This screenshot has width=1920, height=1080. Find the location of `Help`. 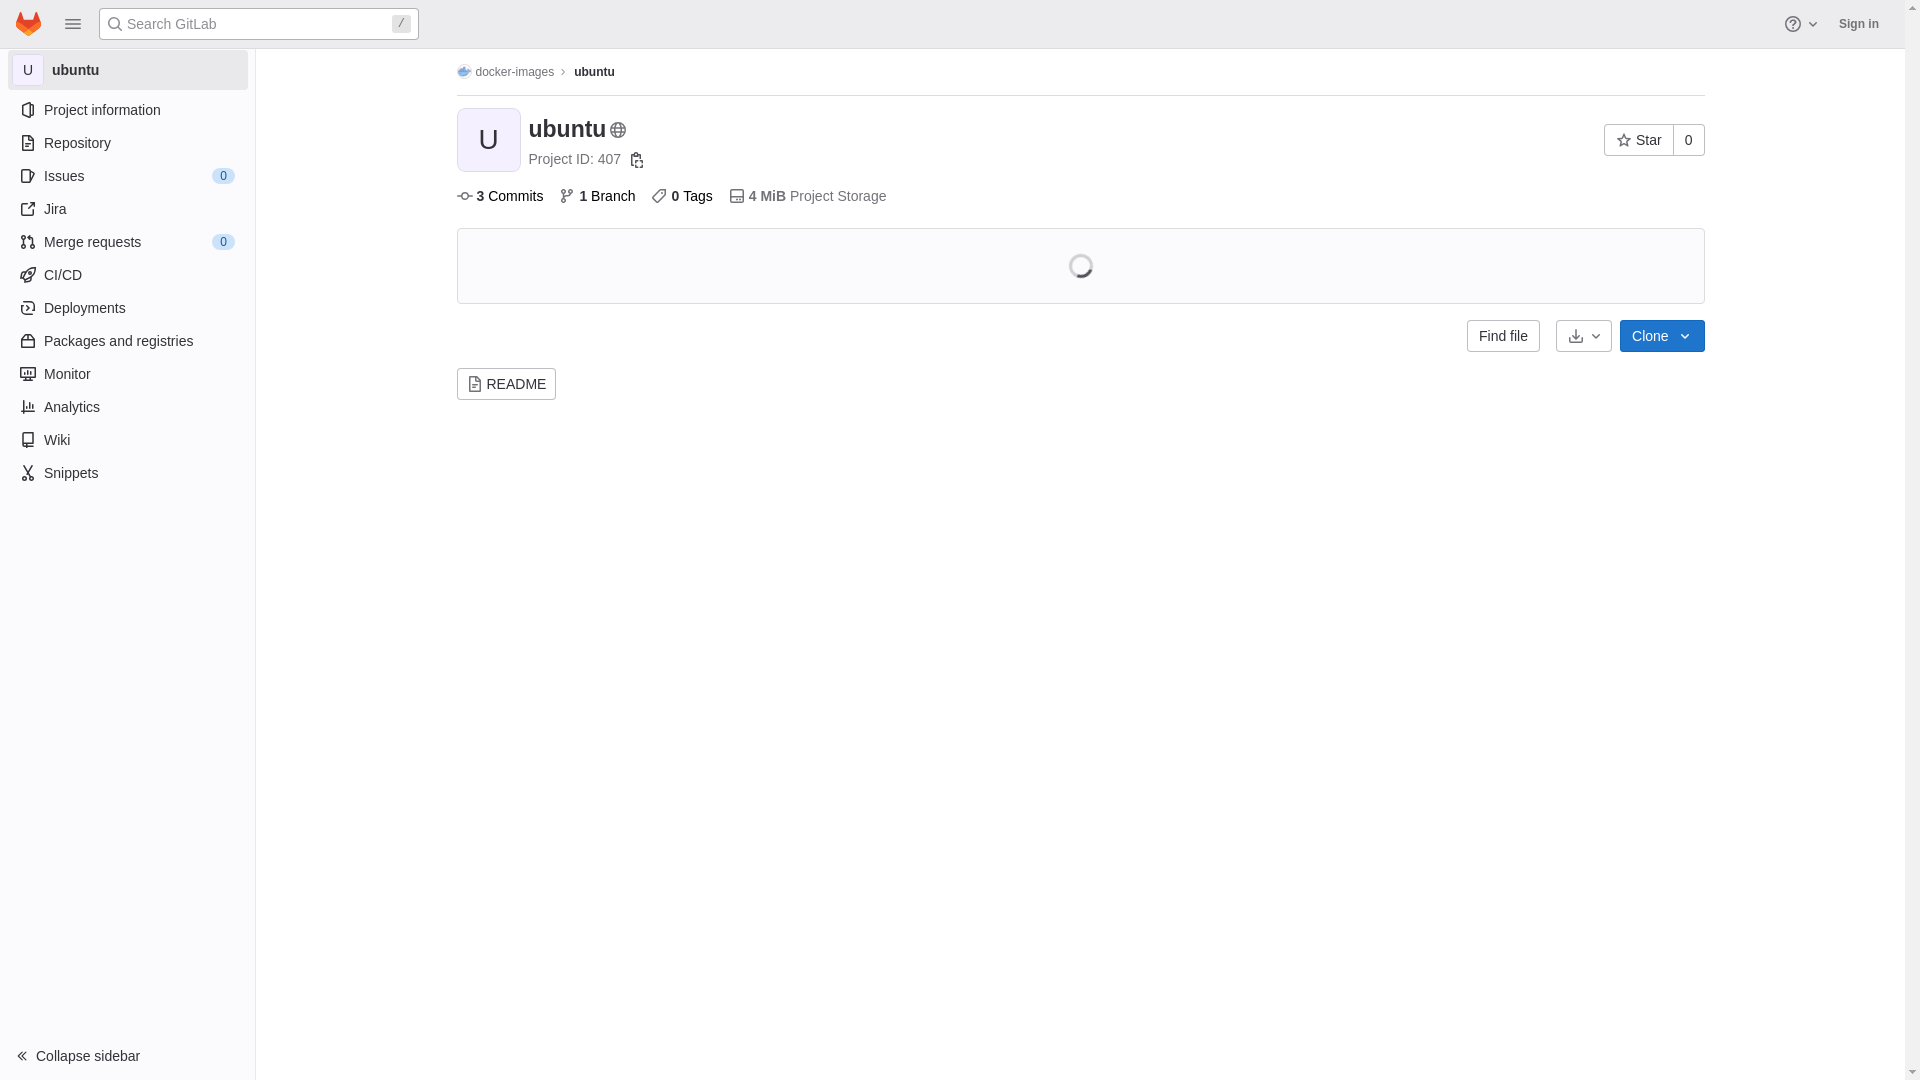

Help is located at coordinates (1803, 24).